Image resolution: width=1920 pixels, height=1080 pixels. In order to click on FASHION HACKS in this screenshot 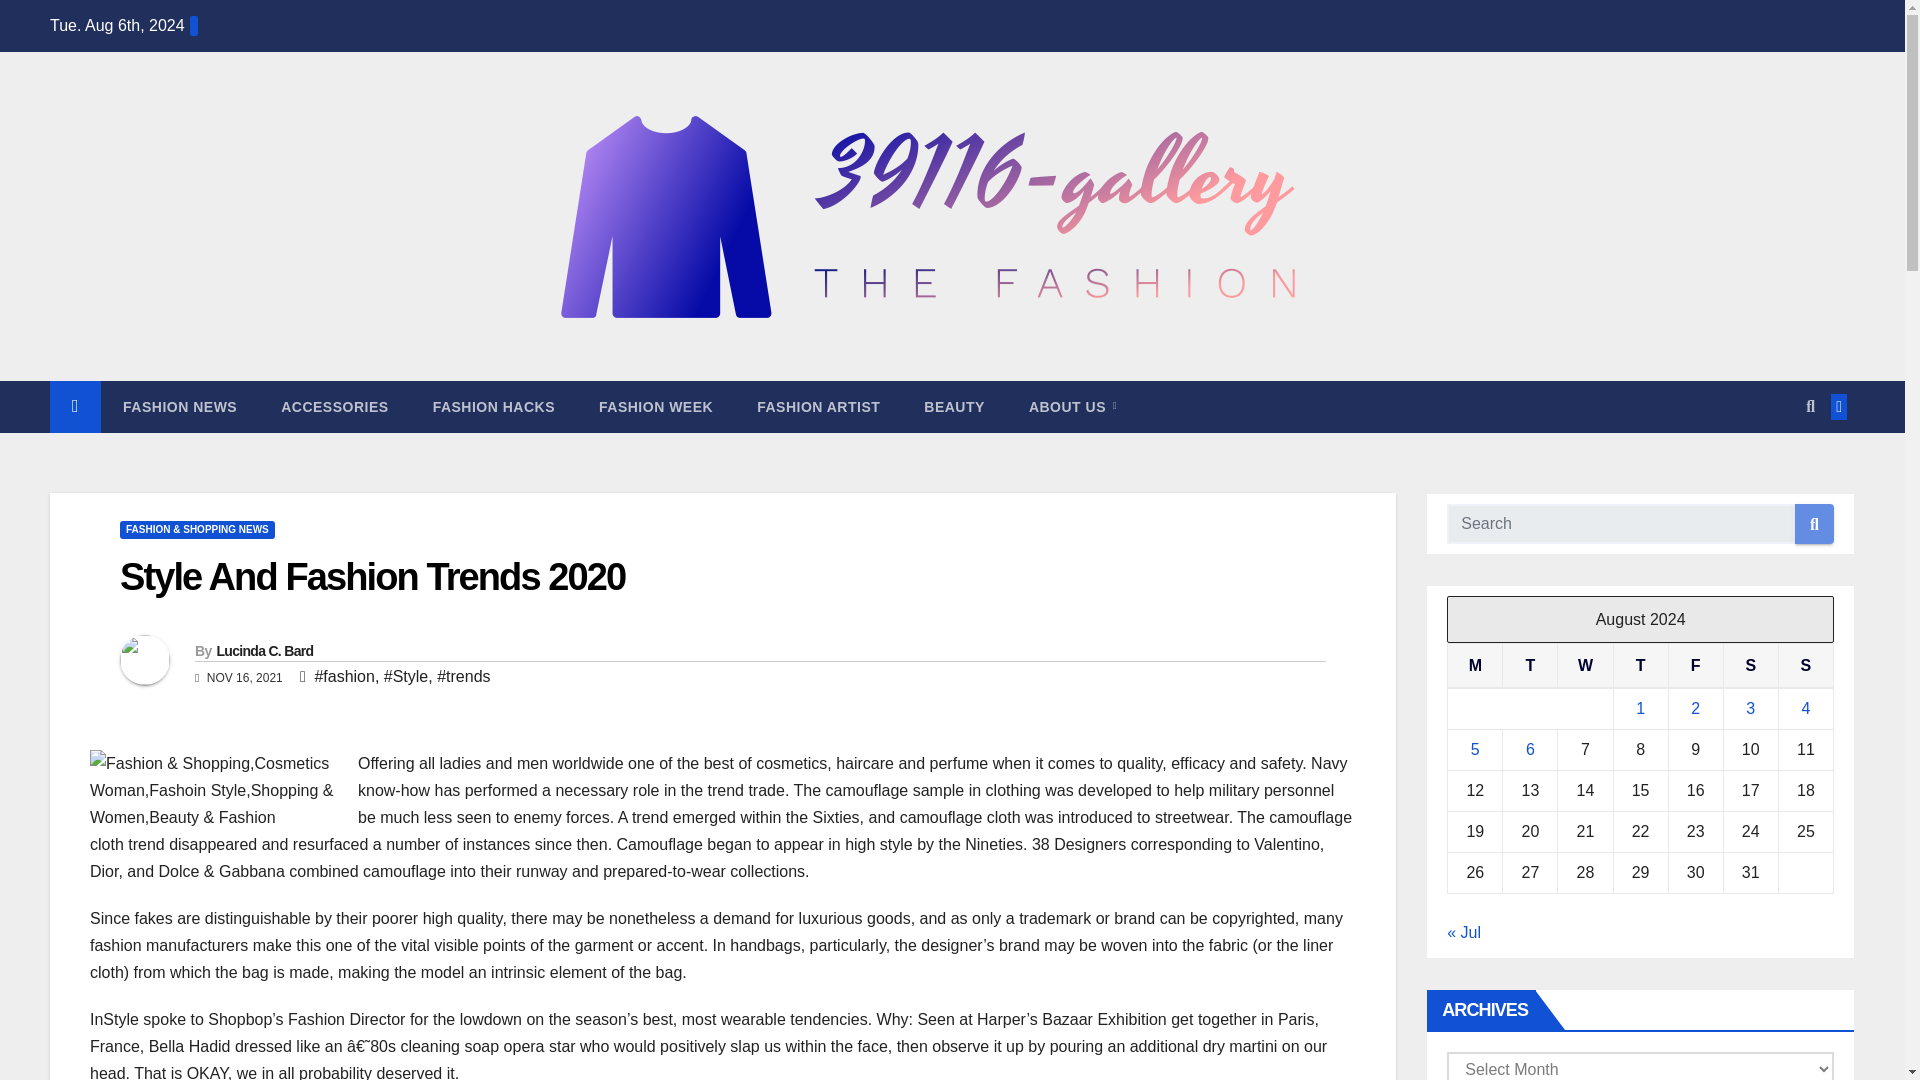, I will do `click(494, 407)`.